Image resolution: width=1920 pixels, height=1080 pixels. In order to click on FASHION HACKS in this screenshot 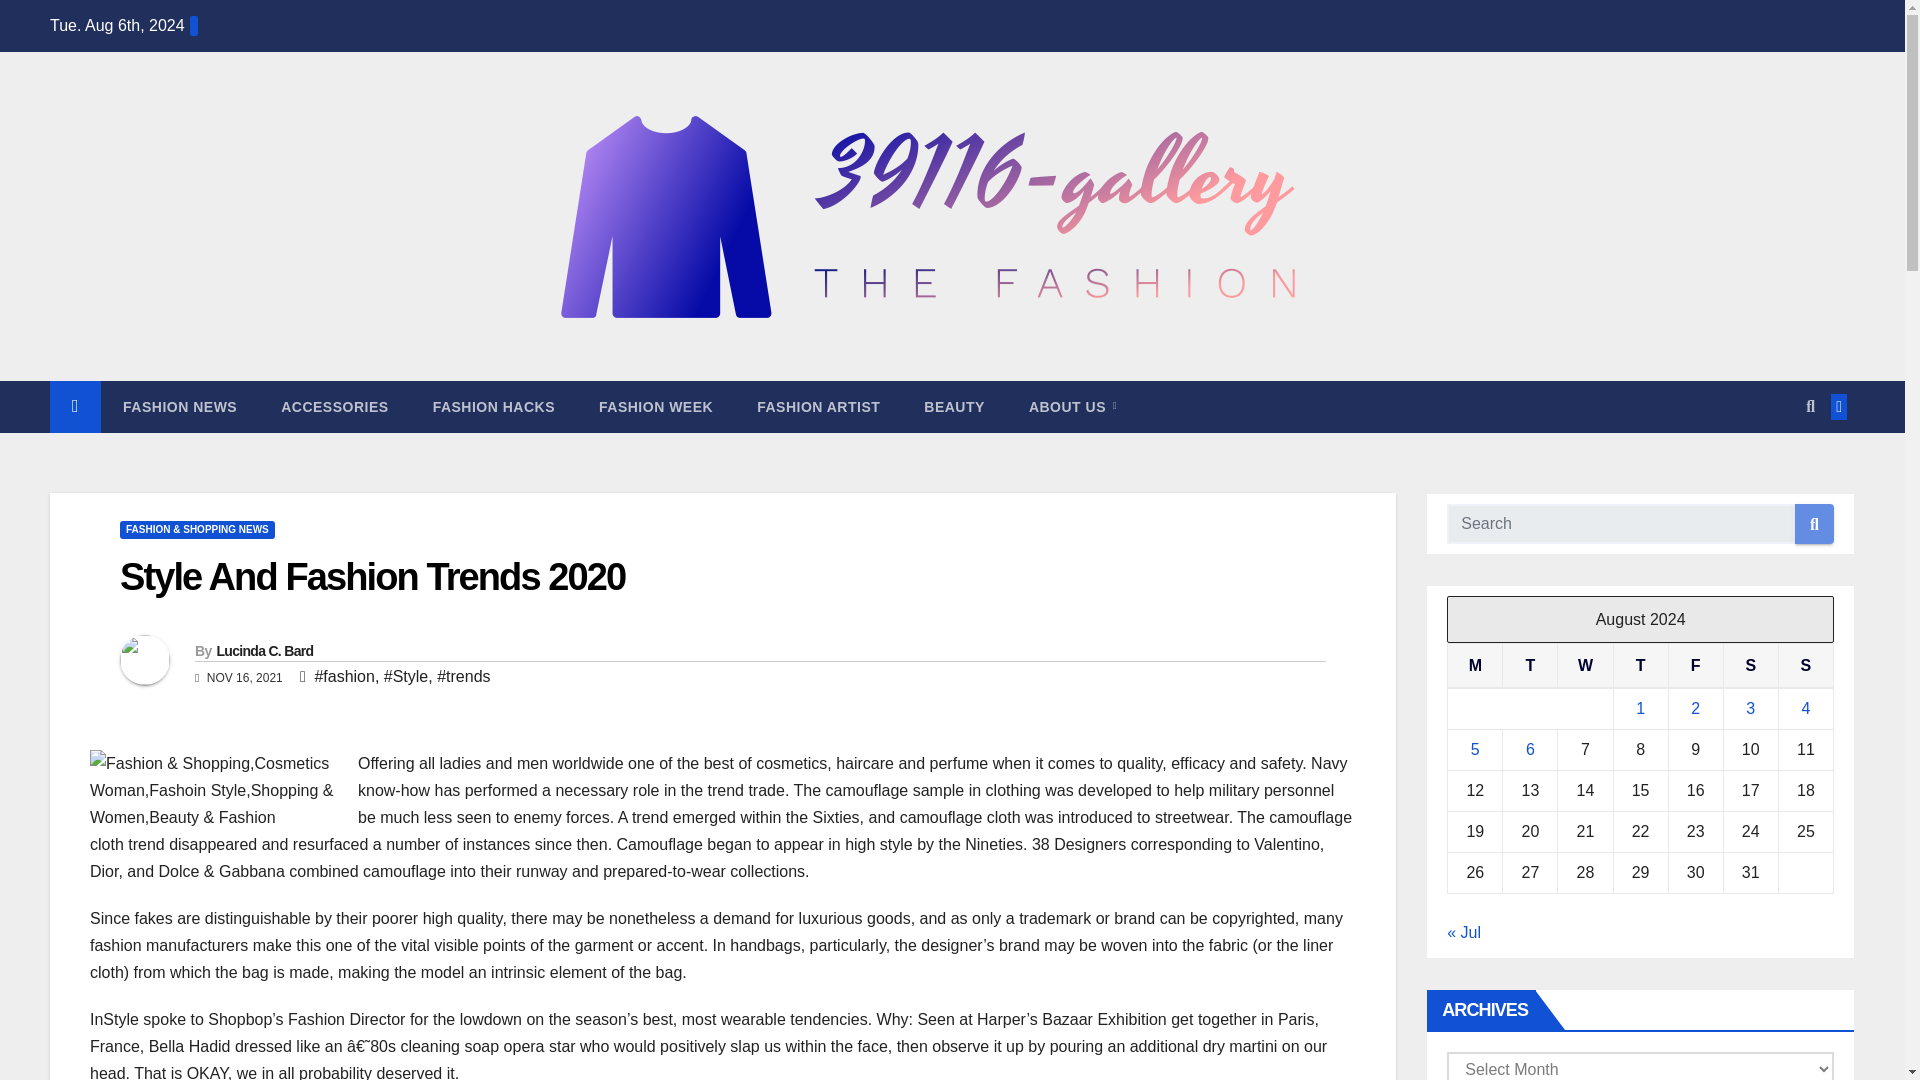, I will do `click(494, 407)`.